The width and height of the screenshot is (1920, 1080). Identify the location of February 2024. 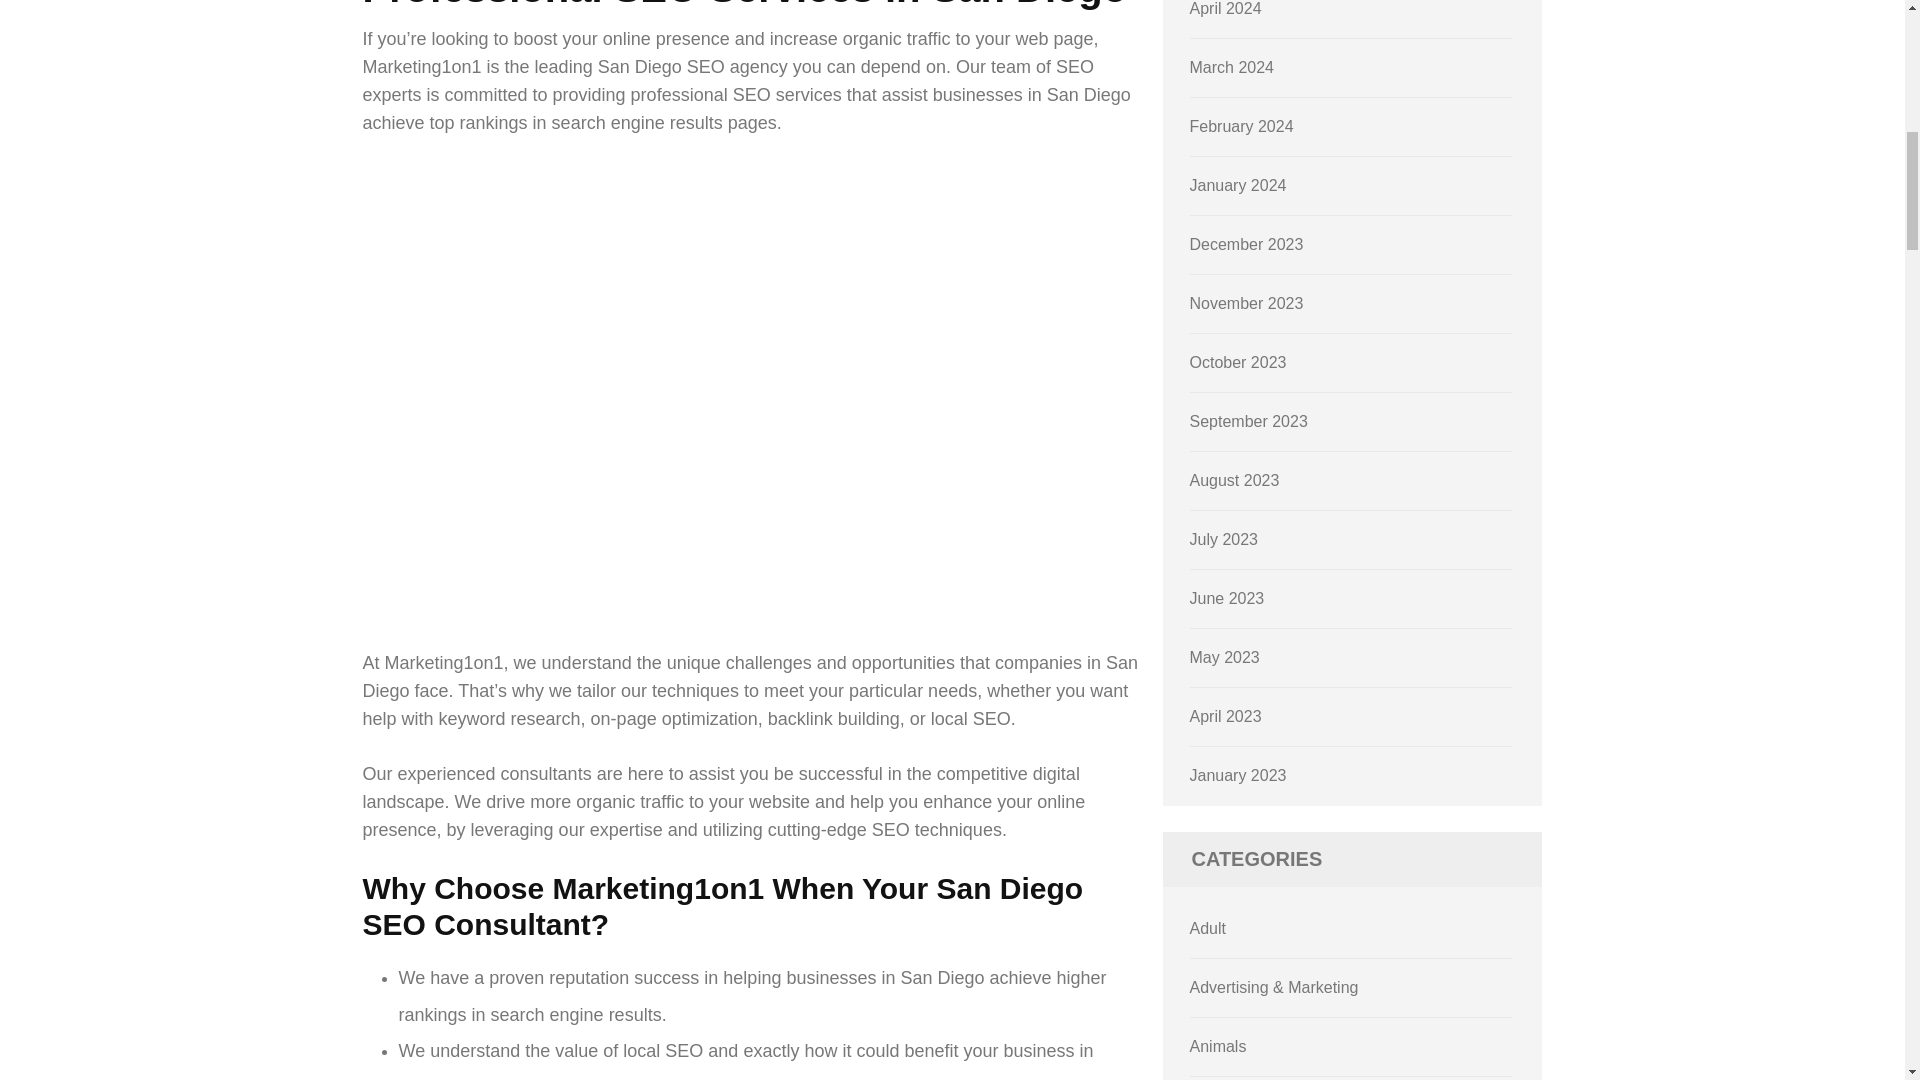
(1242, 126).